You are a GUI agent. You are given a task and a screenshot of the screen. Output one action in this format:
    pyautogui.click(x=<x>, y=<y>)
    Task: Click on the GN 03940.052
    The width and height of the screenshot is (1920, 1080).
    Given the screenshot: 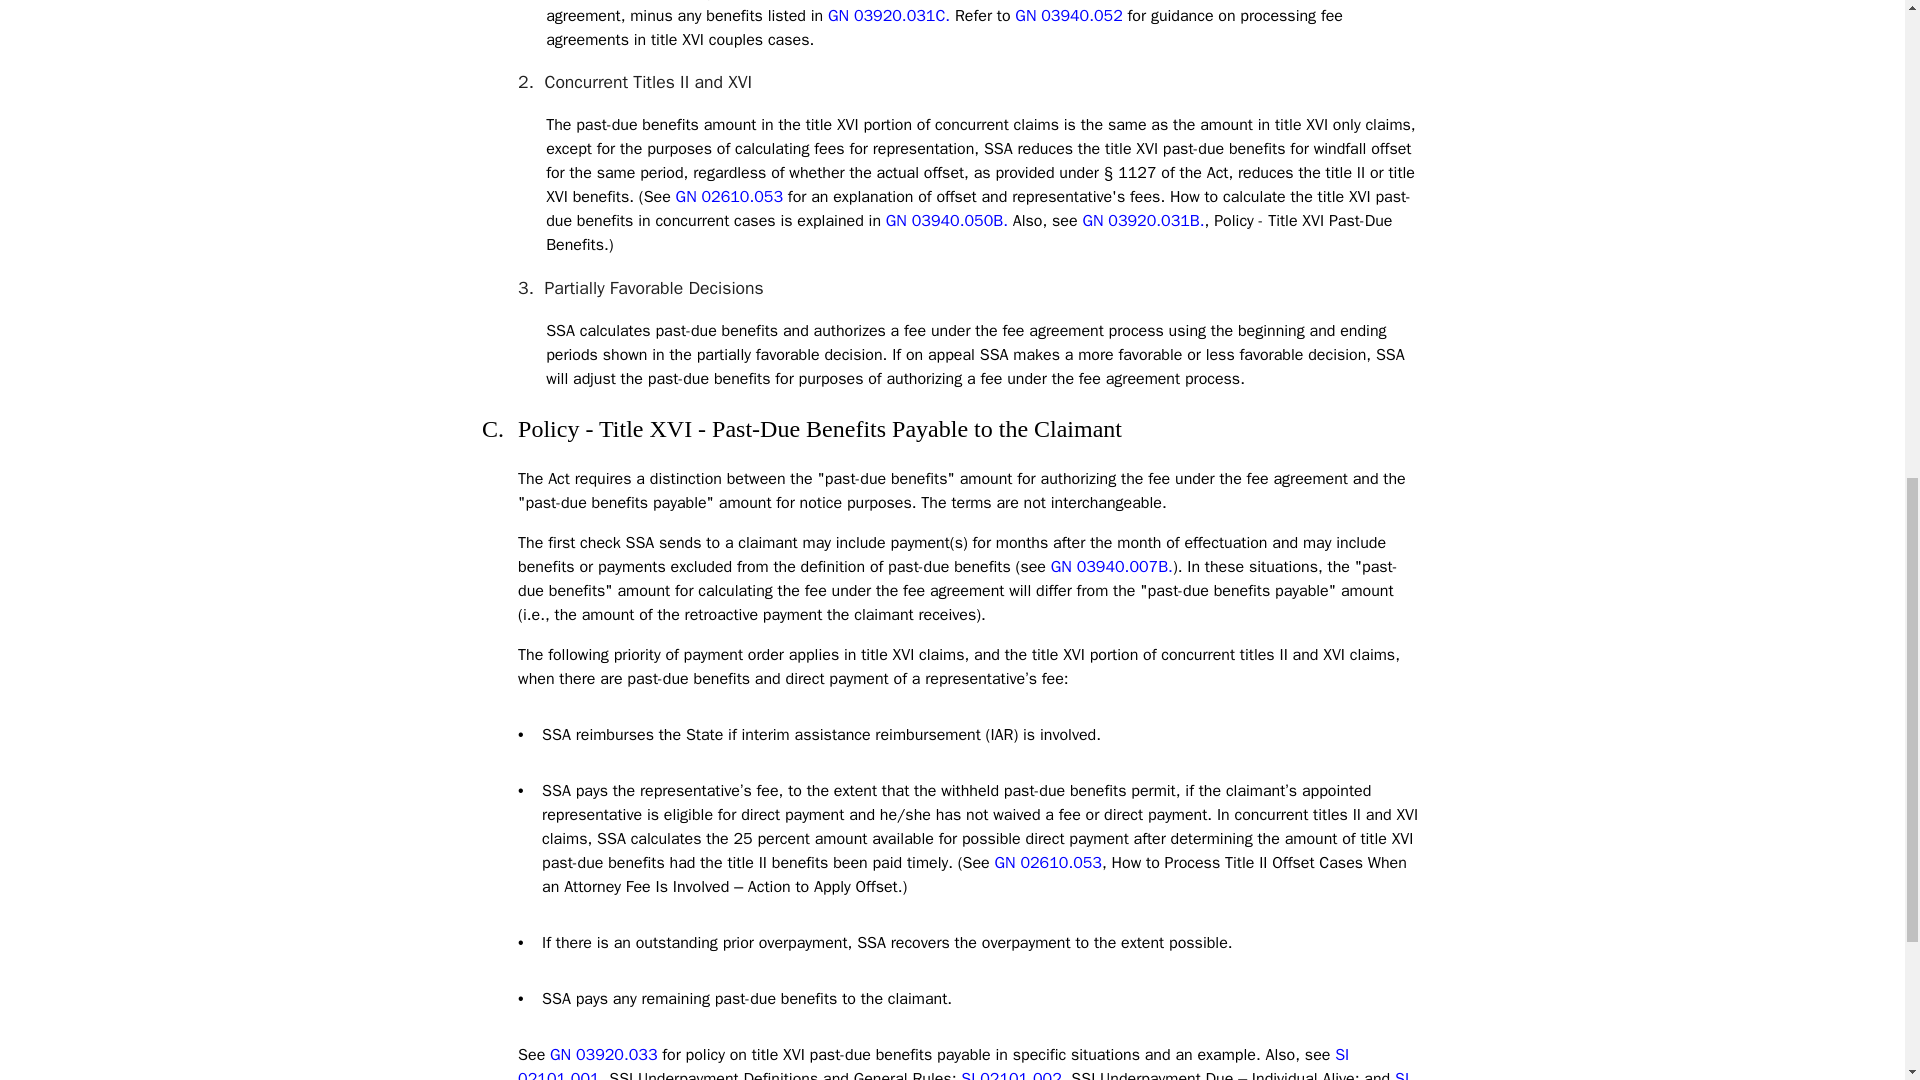 What is the action you would take?
    pyautogui.click(x=1068, y=16)
    